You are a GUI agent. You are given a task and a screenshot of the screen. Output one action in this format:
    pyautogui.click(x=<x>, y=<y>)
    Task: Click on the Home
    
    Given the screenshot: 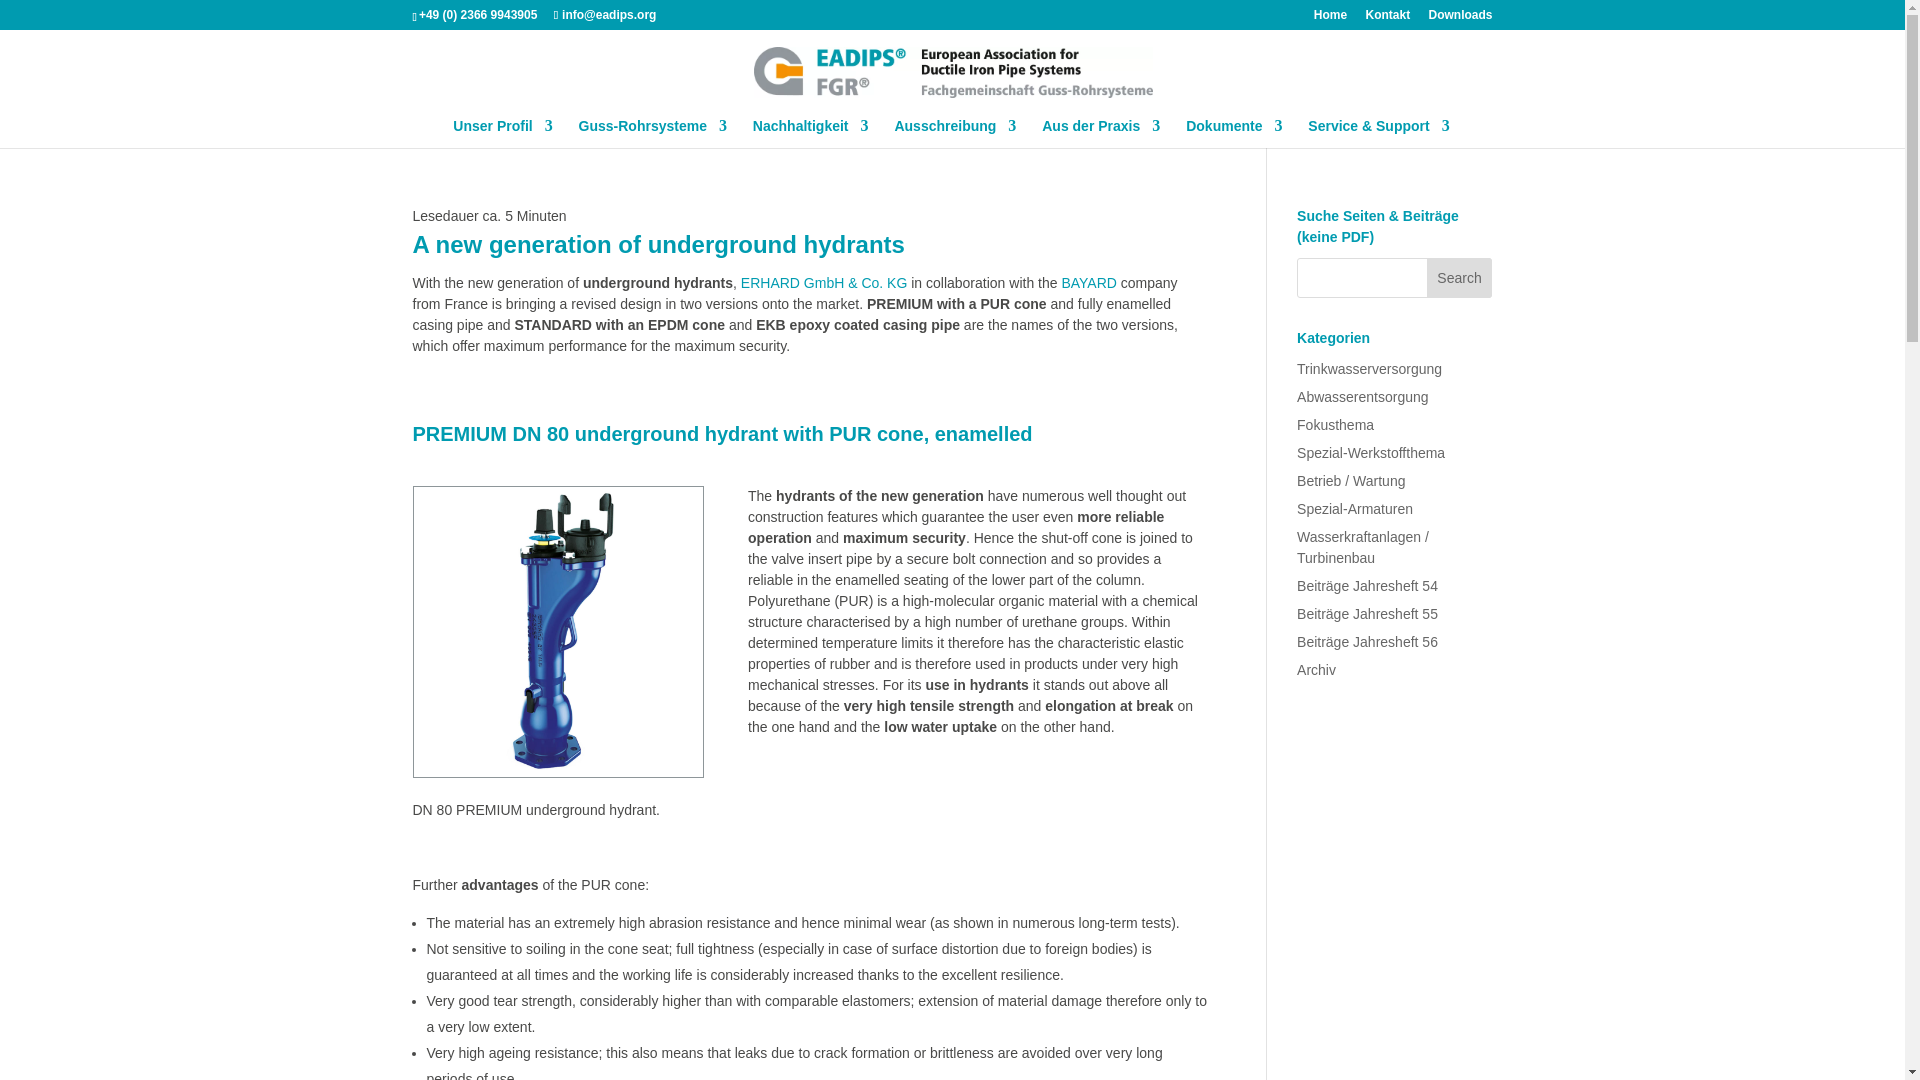 What is the action you would take?
    pyautogui.click(x=1330, y=19)
    